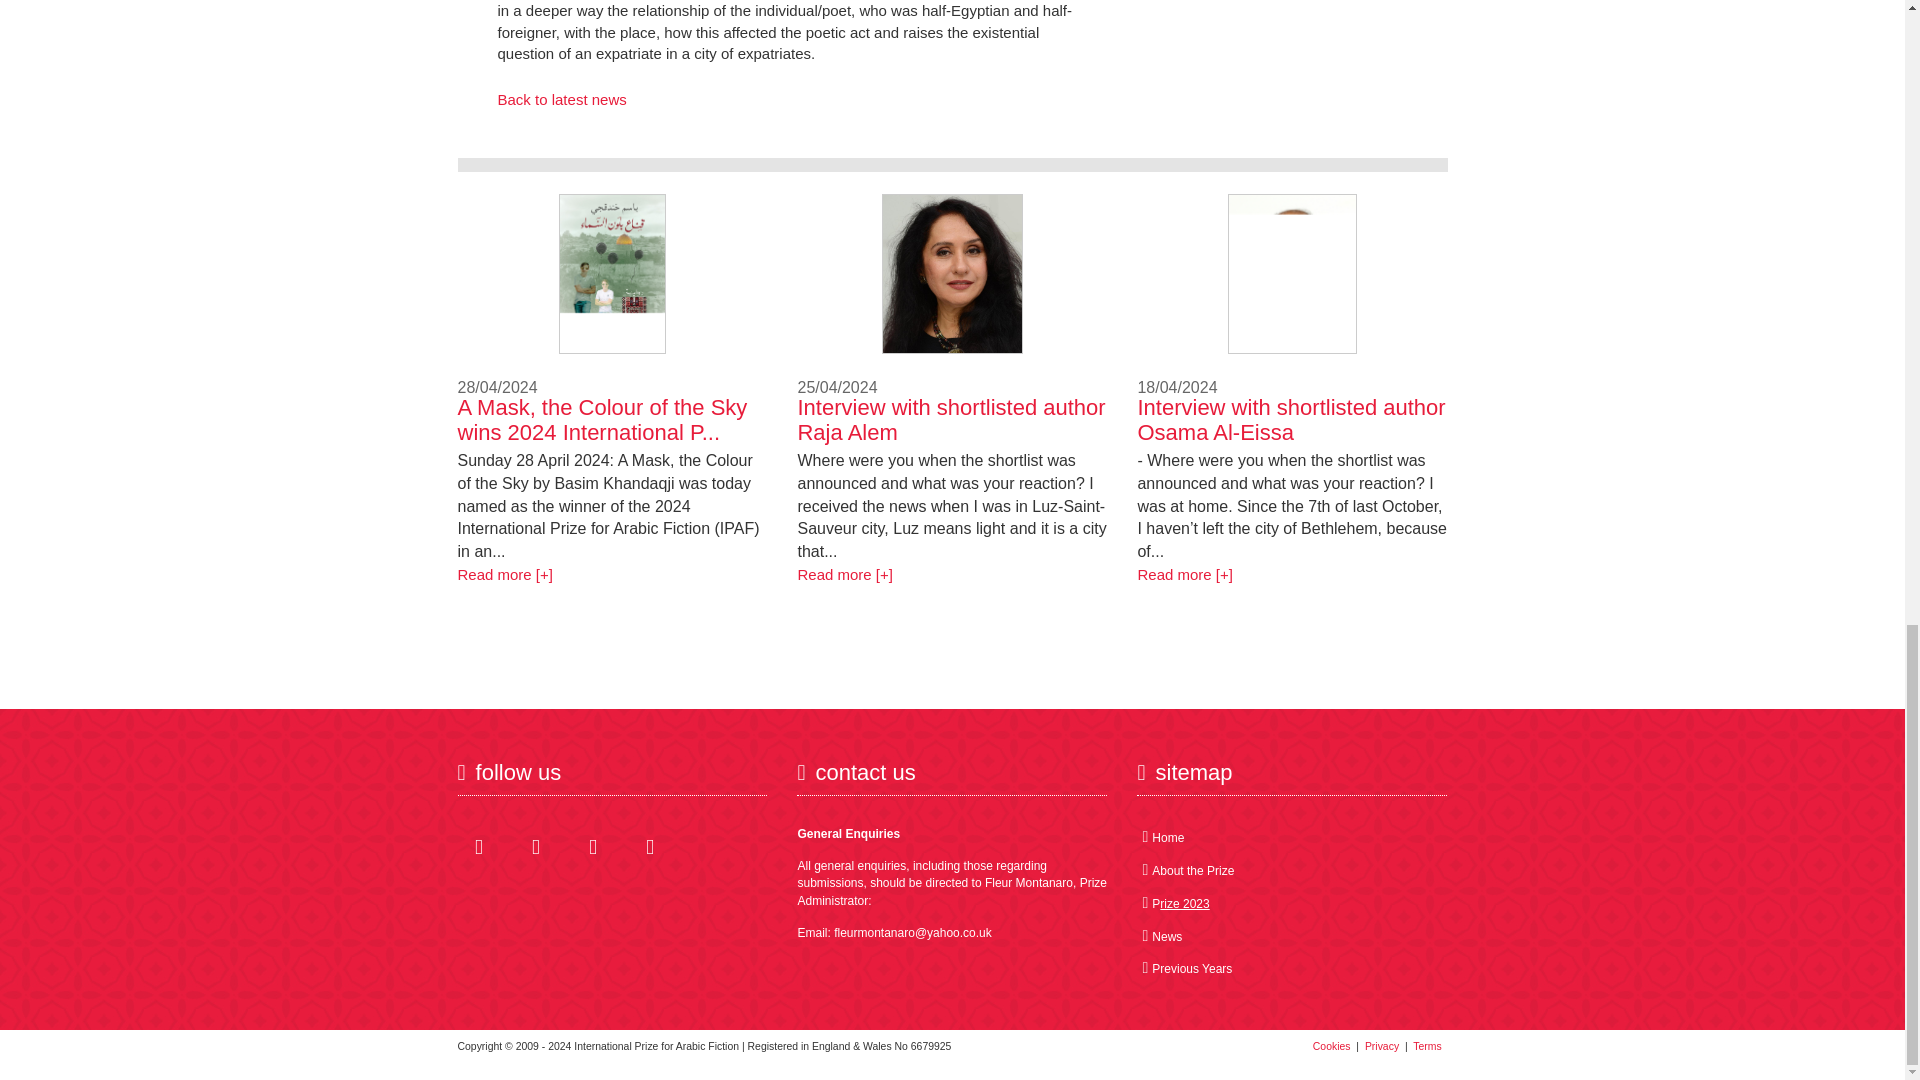 This screenshot has width=1920, height=1080. Describe the element at coordinates (1290, 419) in the screenshot. I see `Interview with shortlisted author Osama Al-Eissa` at that location.